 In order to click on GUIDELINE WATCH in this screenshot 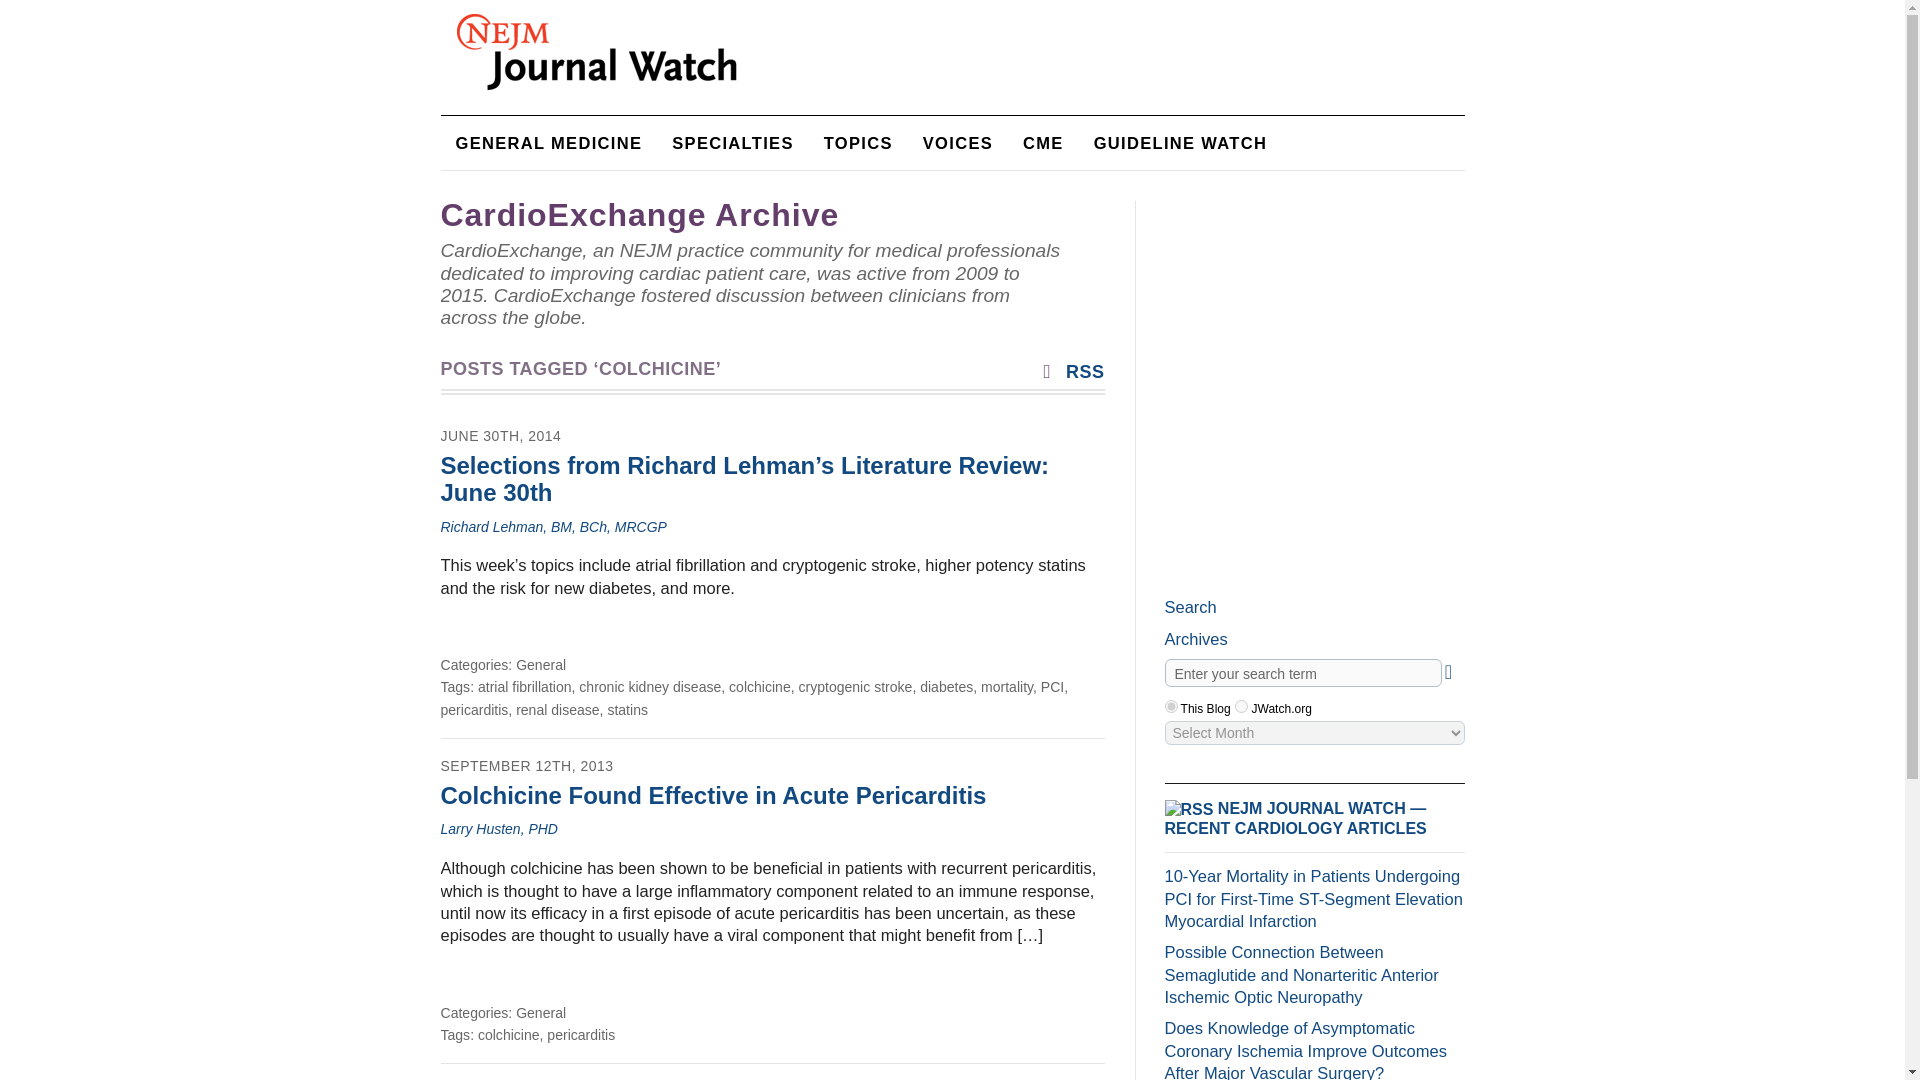, I will do `click(1180, 142)`.